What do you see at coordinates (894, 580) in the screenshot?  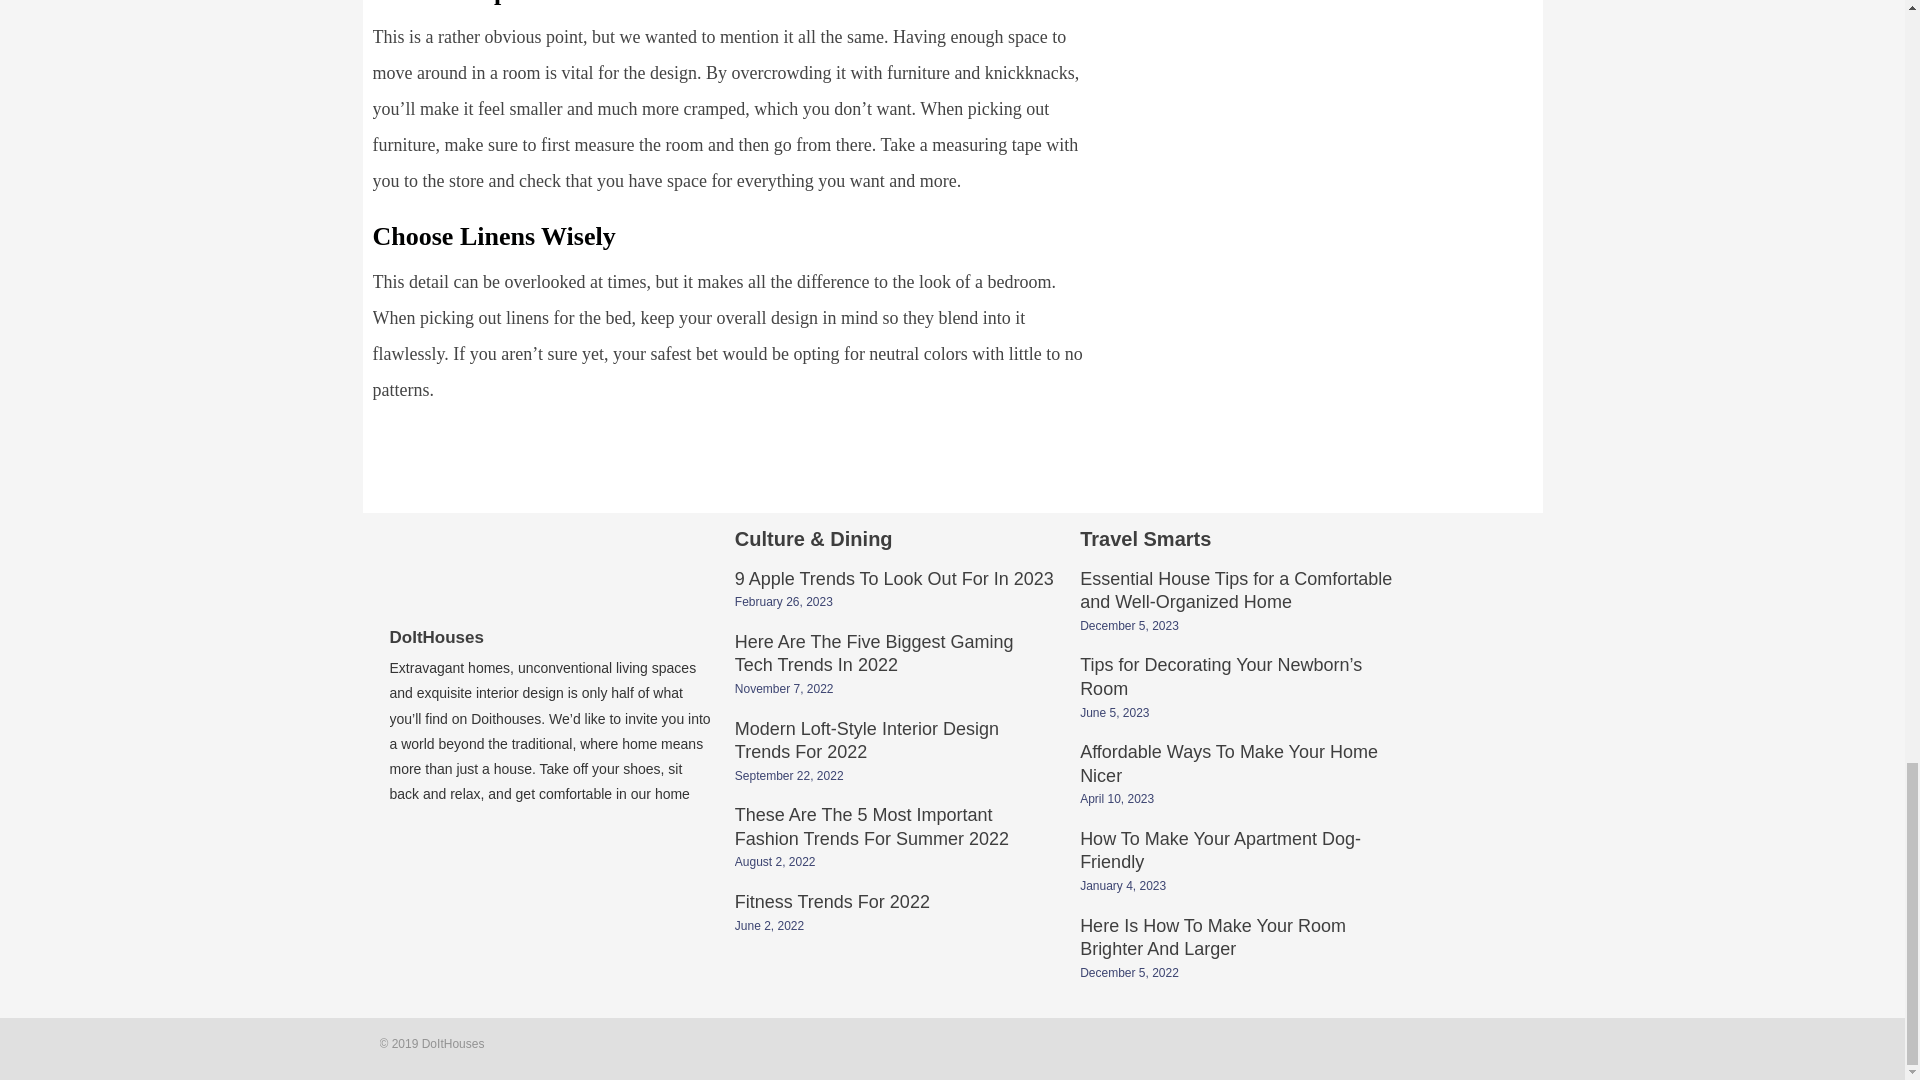 I see `9 Apple Trends To Look Out For In 2023` at bounding box center [894, 580].